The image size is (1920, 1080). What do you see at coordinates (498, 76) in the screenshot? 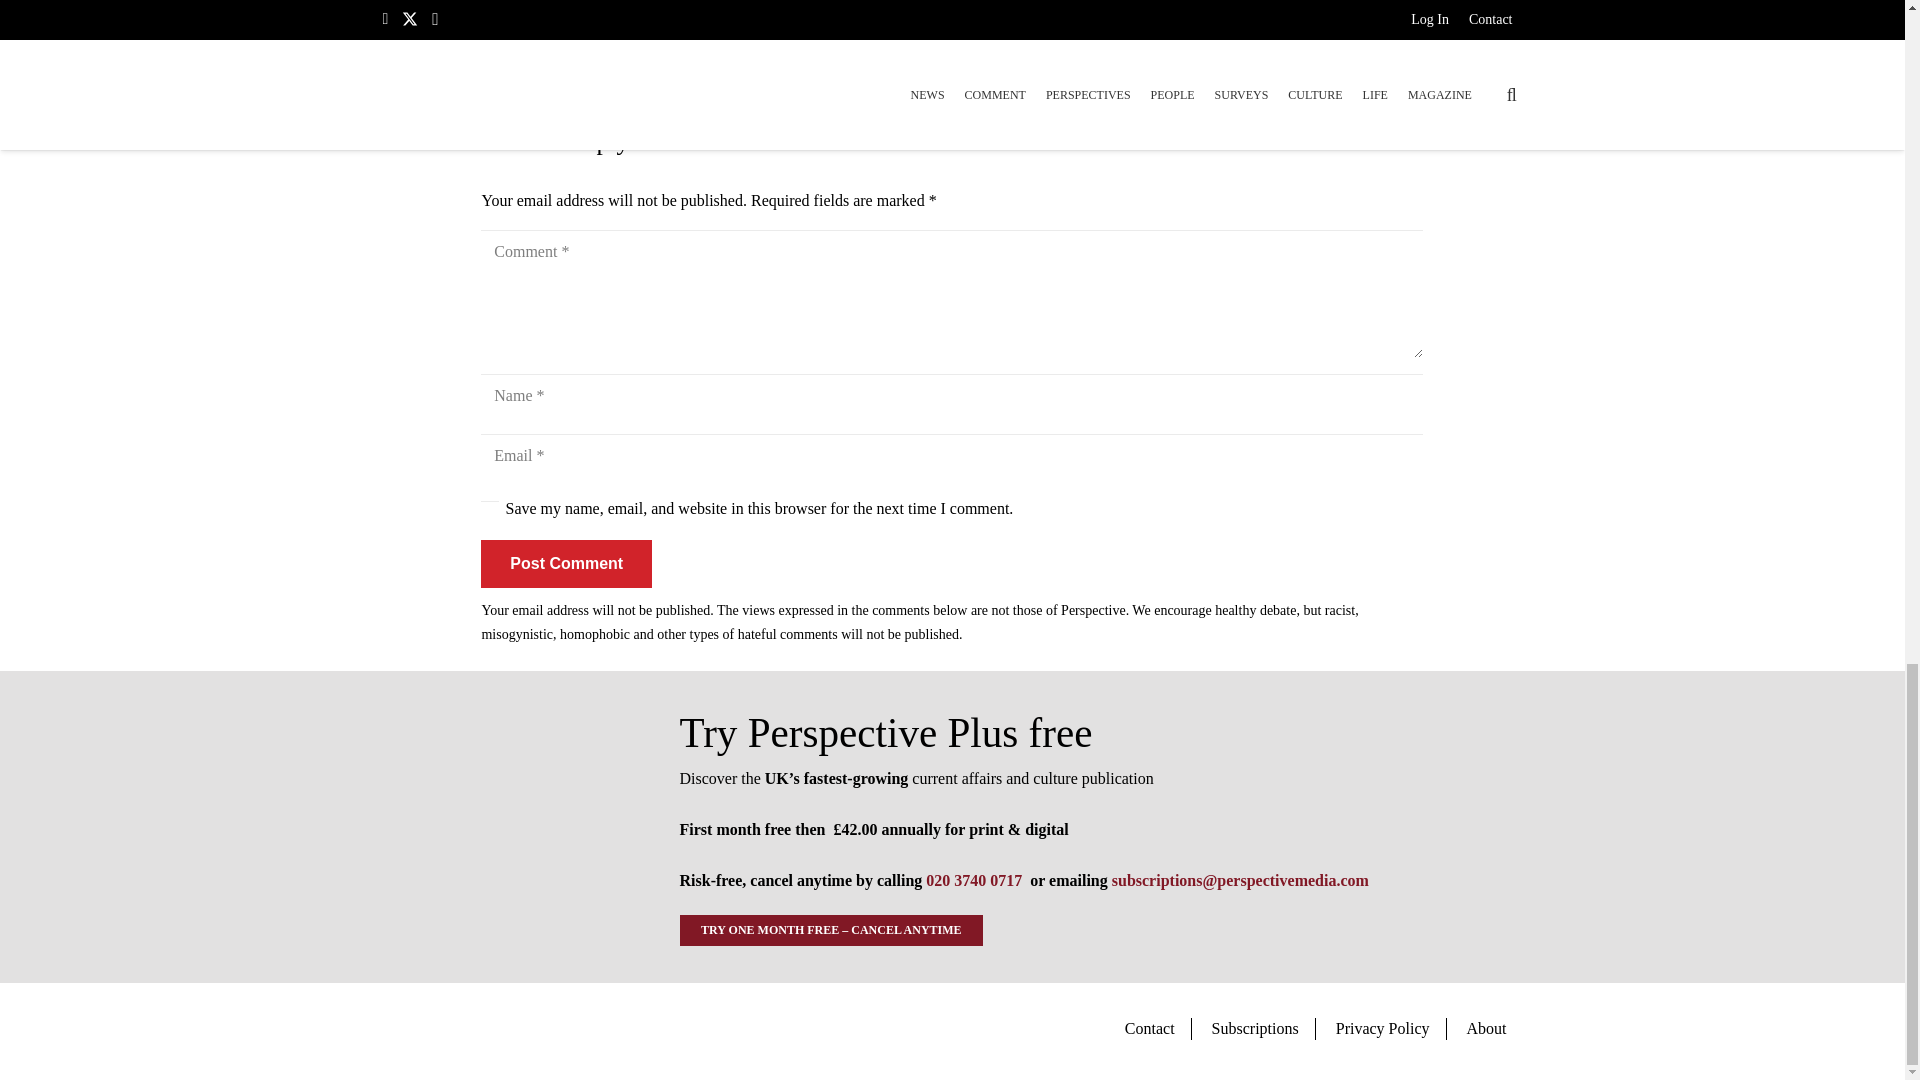
I see `News` at bounding box center [498, 76].